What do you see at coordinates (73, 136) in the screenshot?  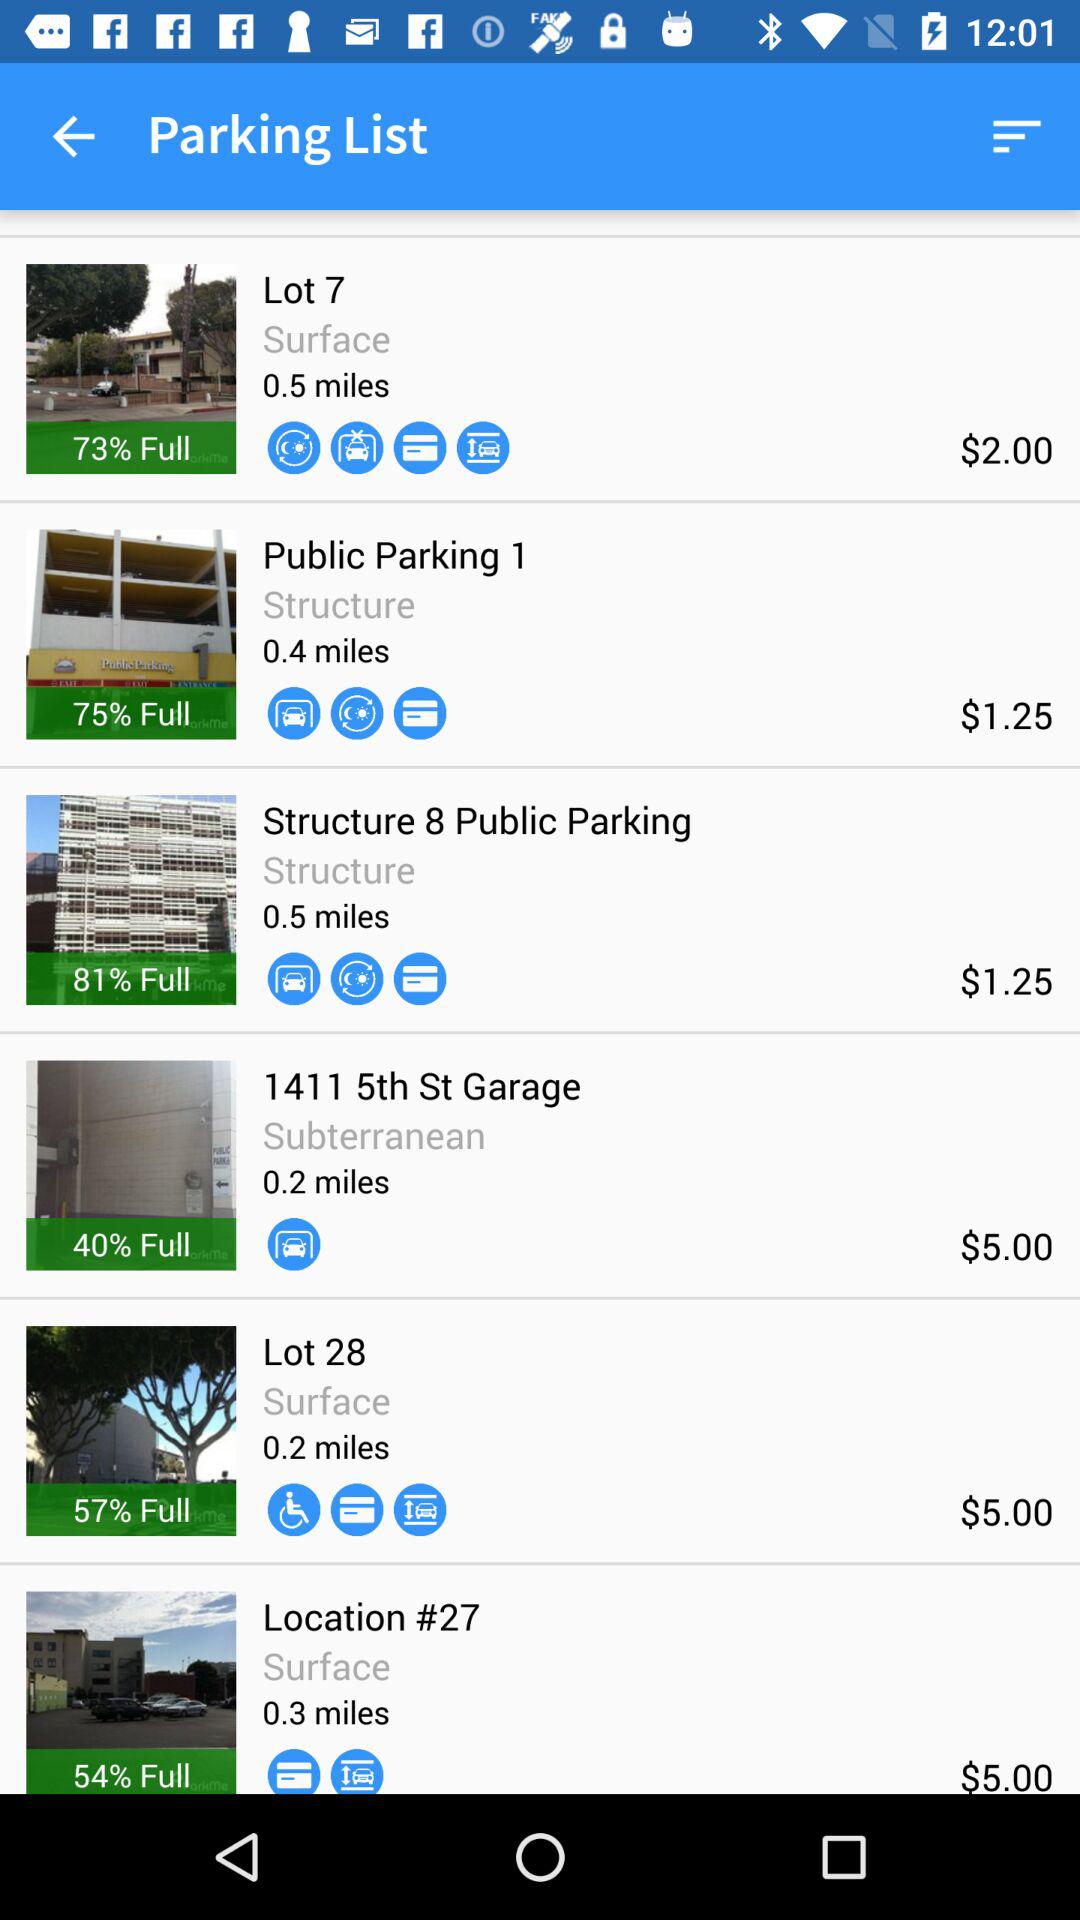 I see `select the item next to parking list item` at bounding box center [73, 136].